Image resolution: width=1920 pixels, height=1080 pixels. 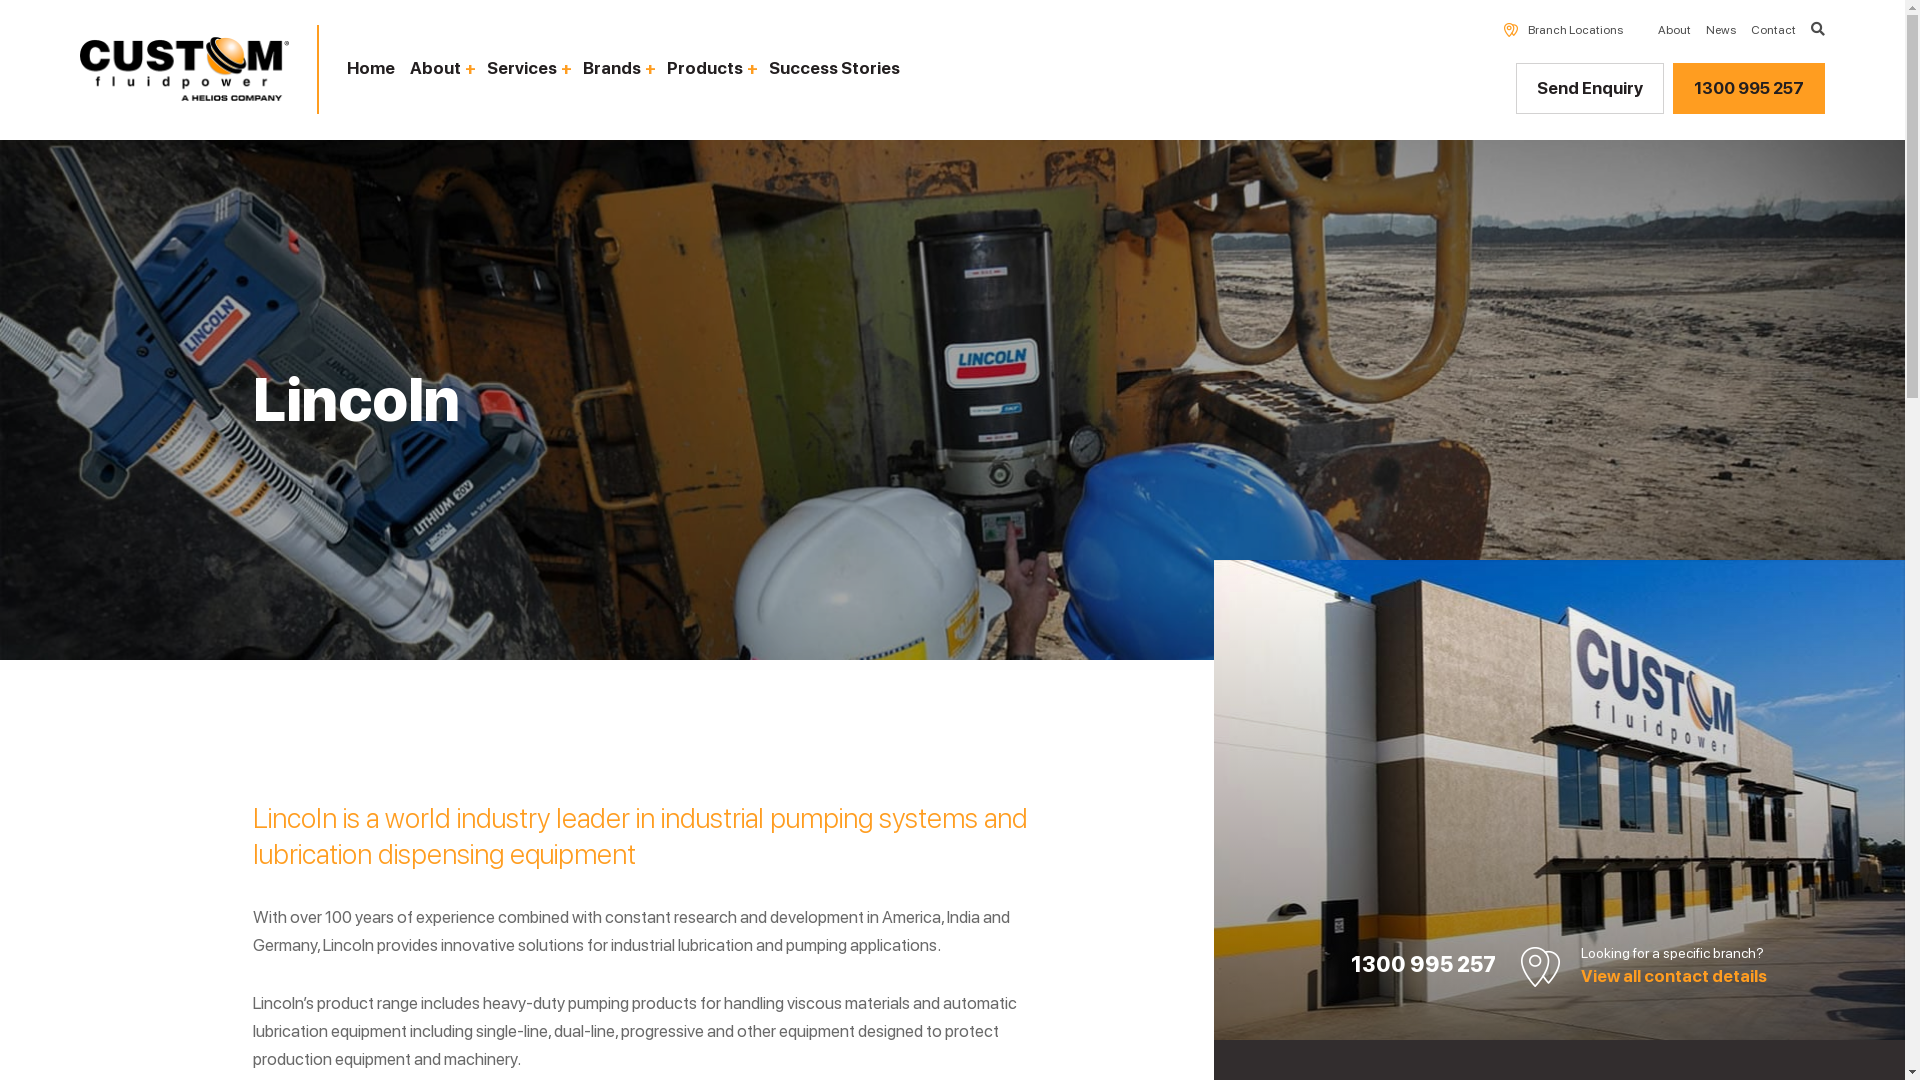 What do you see at coordinates (1774, 30) in the screenshot?
I see `Contact` at bounding box center [1774, 30].